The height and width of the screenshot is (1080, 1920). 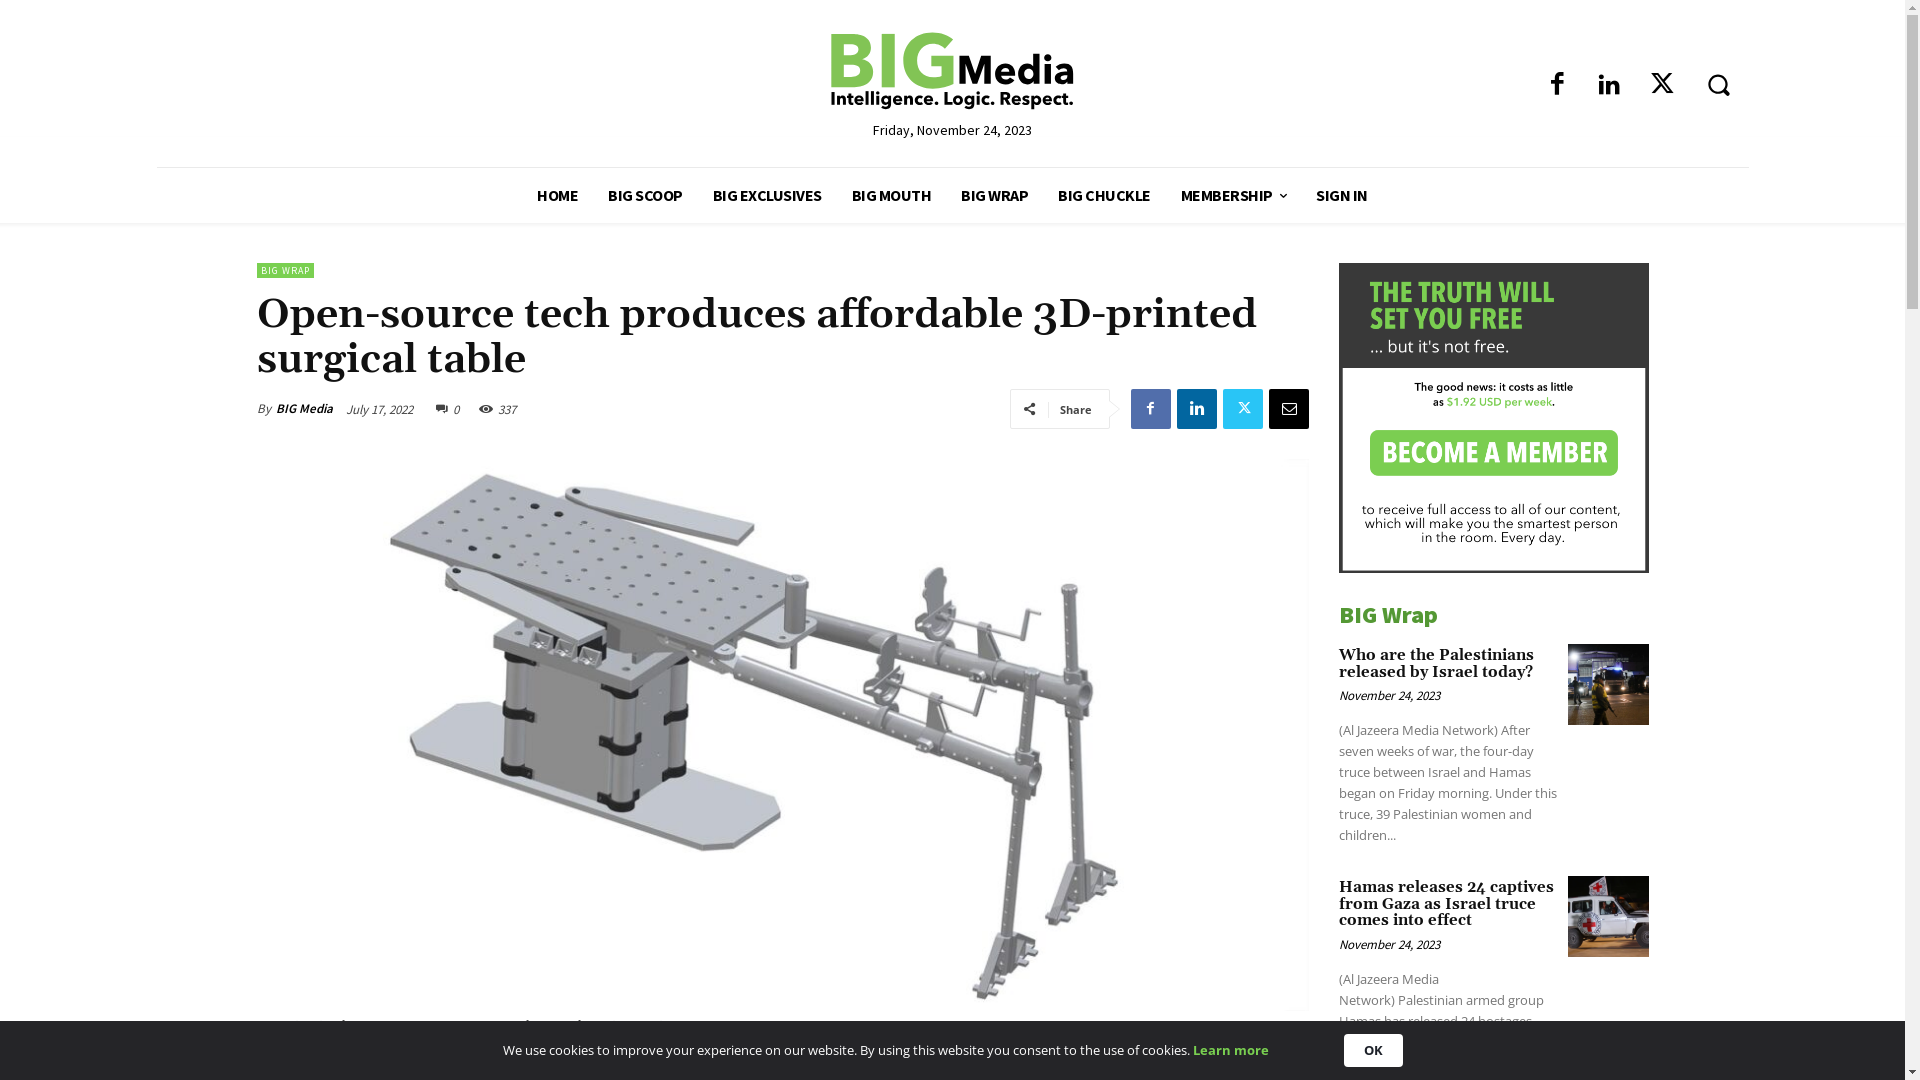 What do you see at coordinates (1242, 409) in the screenshot?
I see `Twitter` at bounding box center [1242, 409].